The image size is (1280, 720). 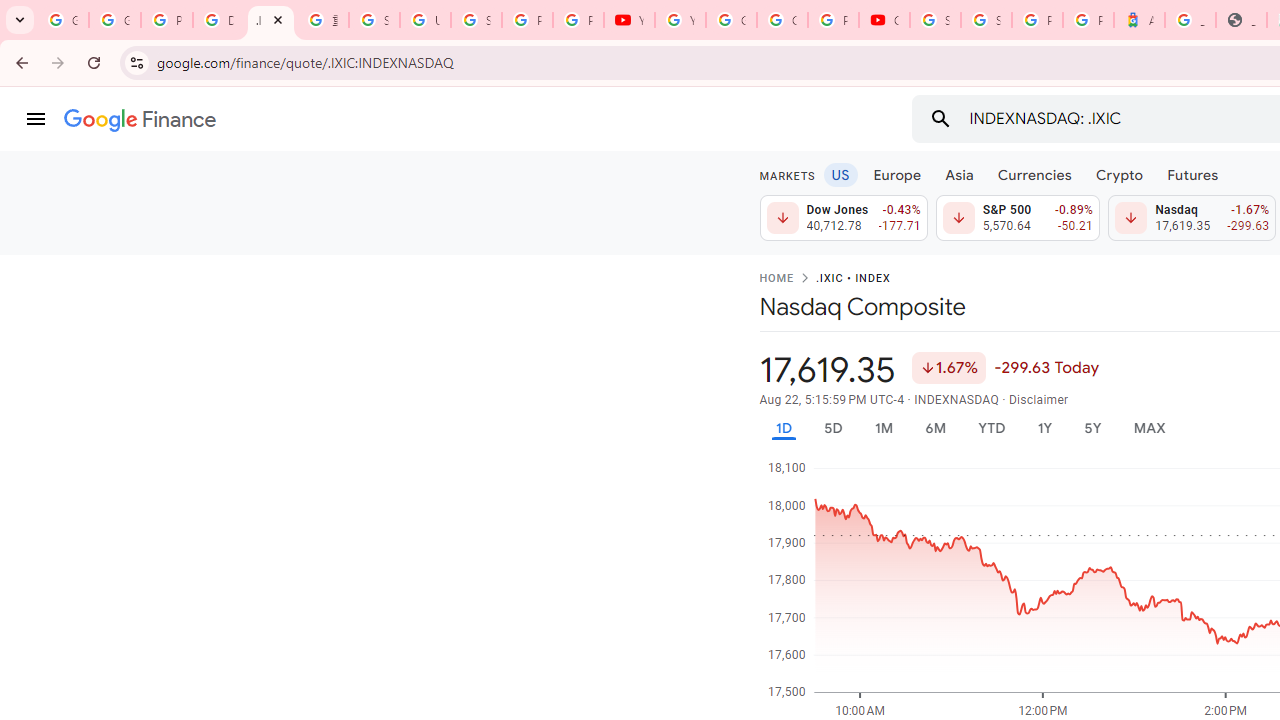 I want to click on Google Account Help, so click(x=731, y=20).